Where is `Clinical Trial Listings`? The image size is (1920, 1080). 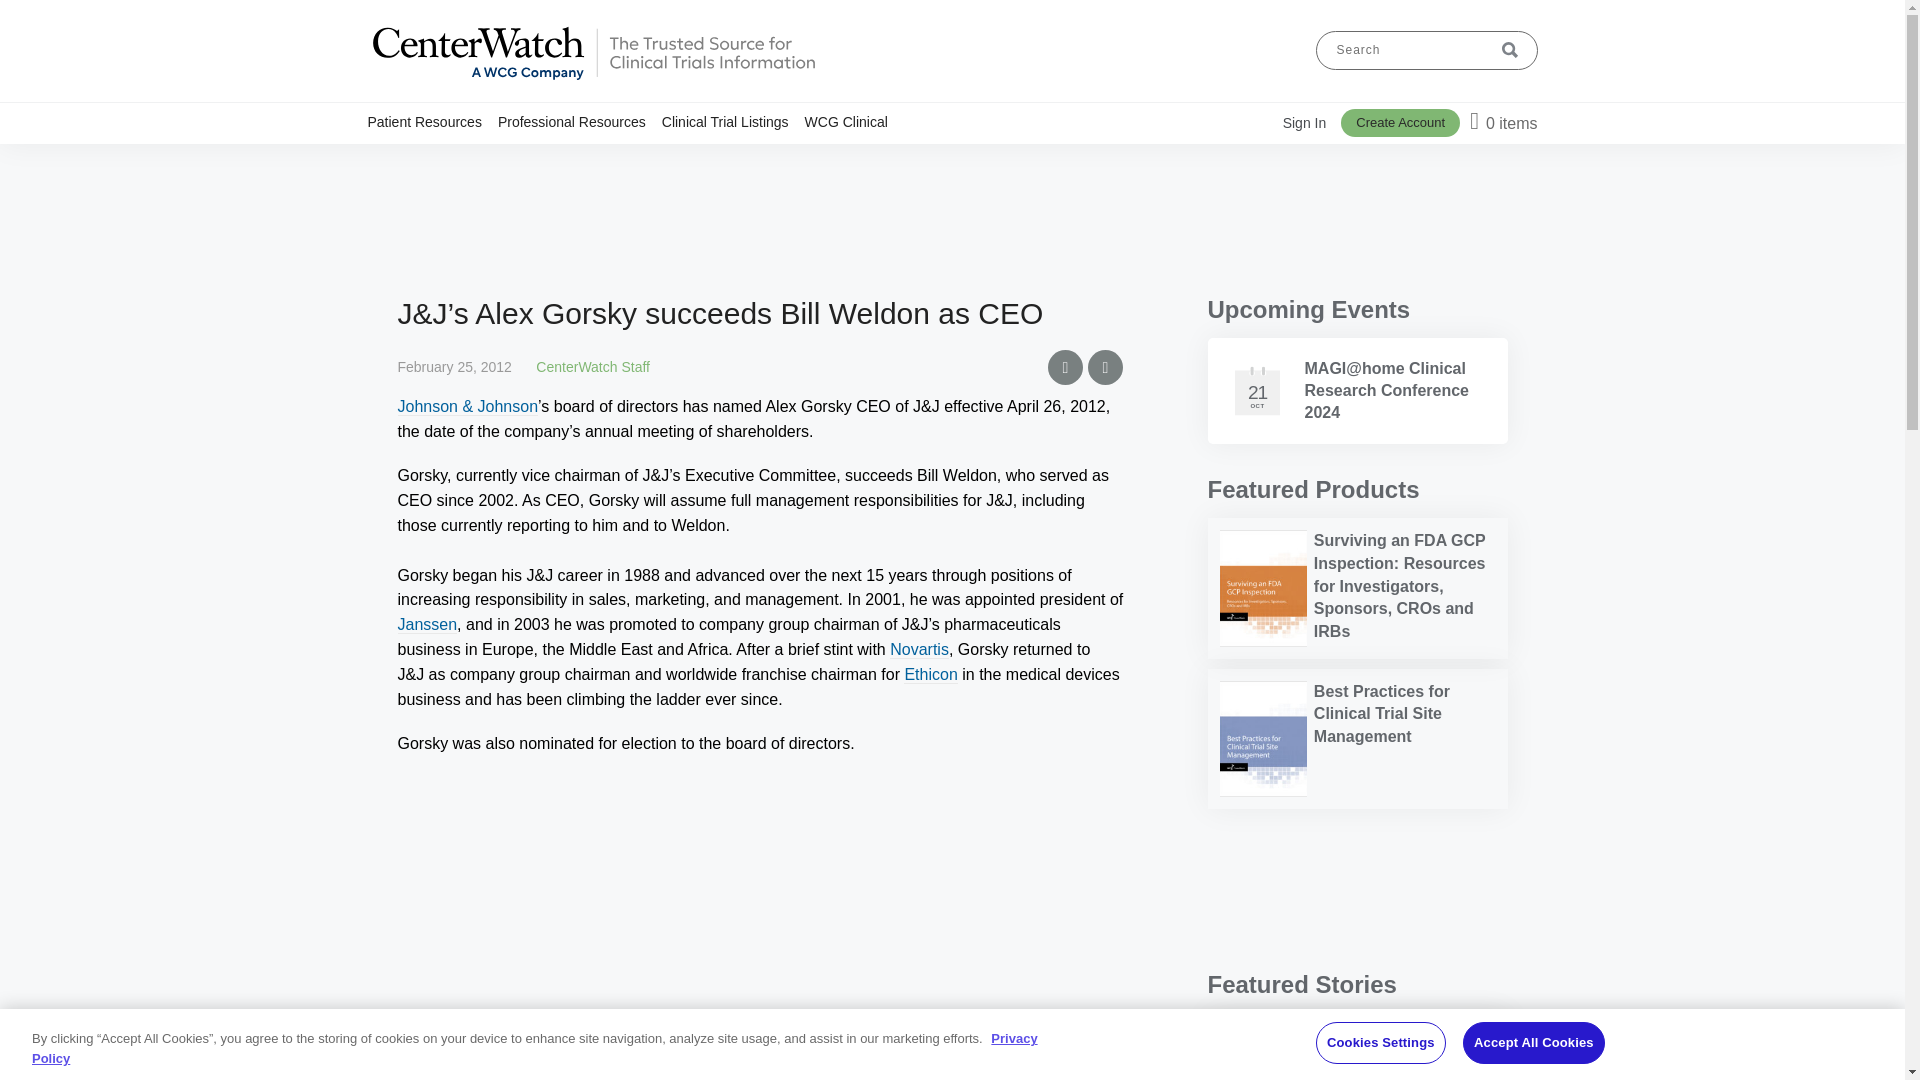 Clinical Trial Listings is located at coordinates (468, 160).